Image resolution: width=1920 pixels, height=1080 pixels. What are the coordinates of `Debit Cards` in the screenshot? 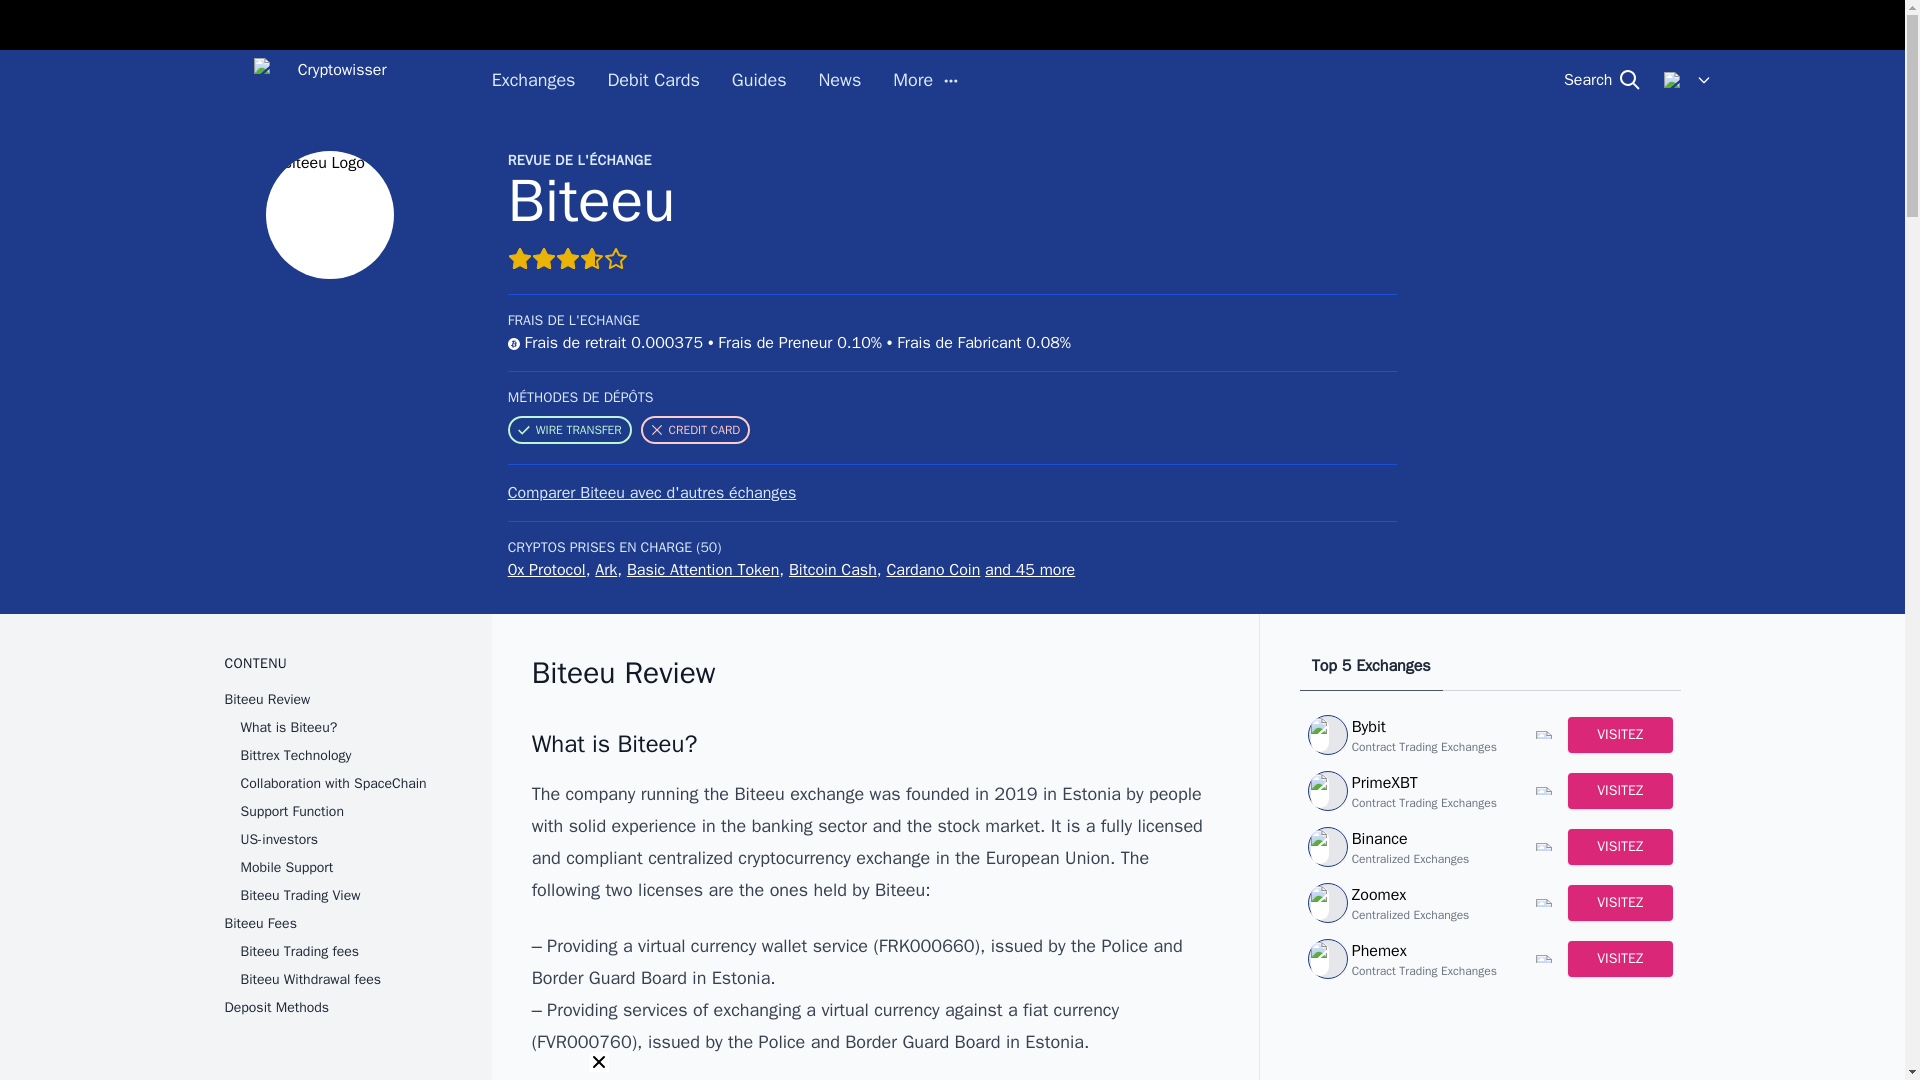 It's located at (652, 80).